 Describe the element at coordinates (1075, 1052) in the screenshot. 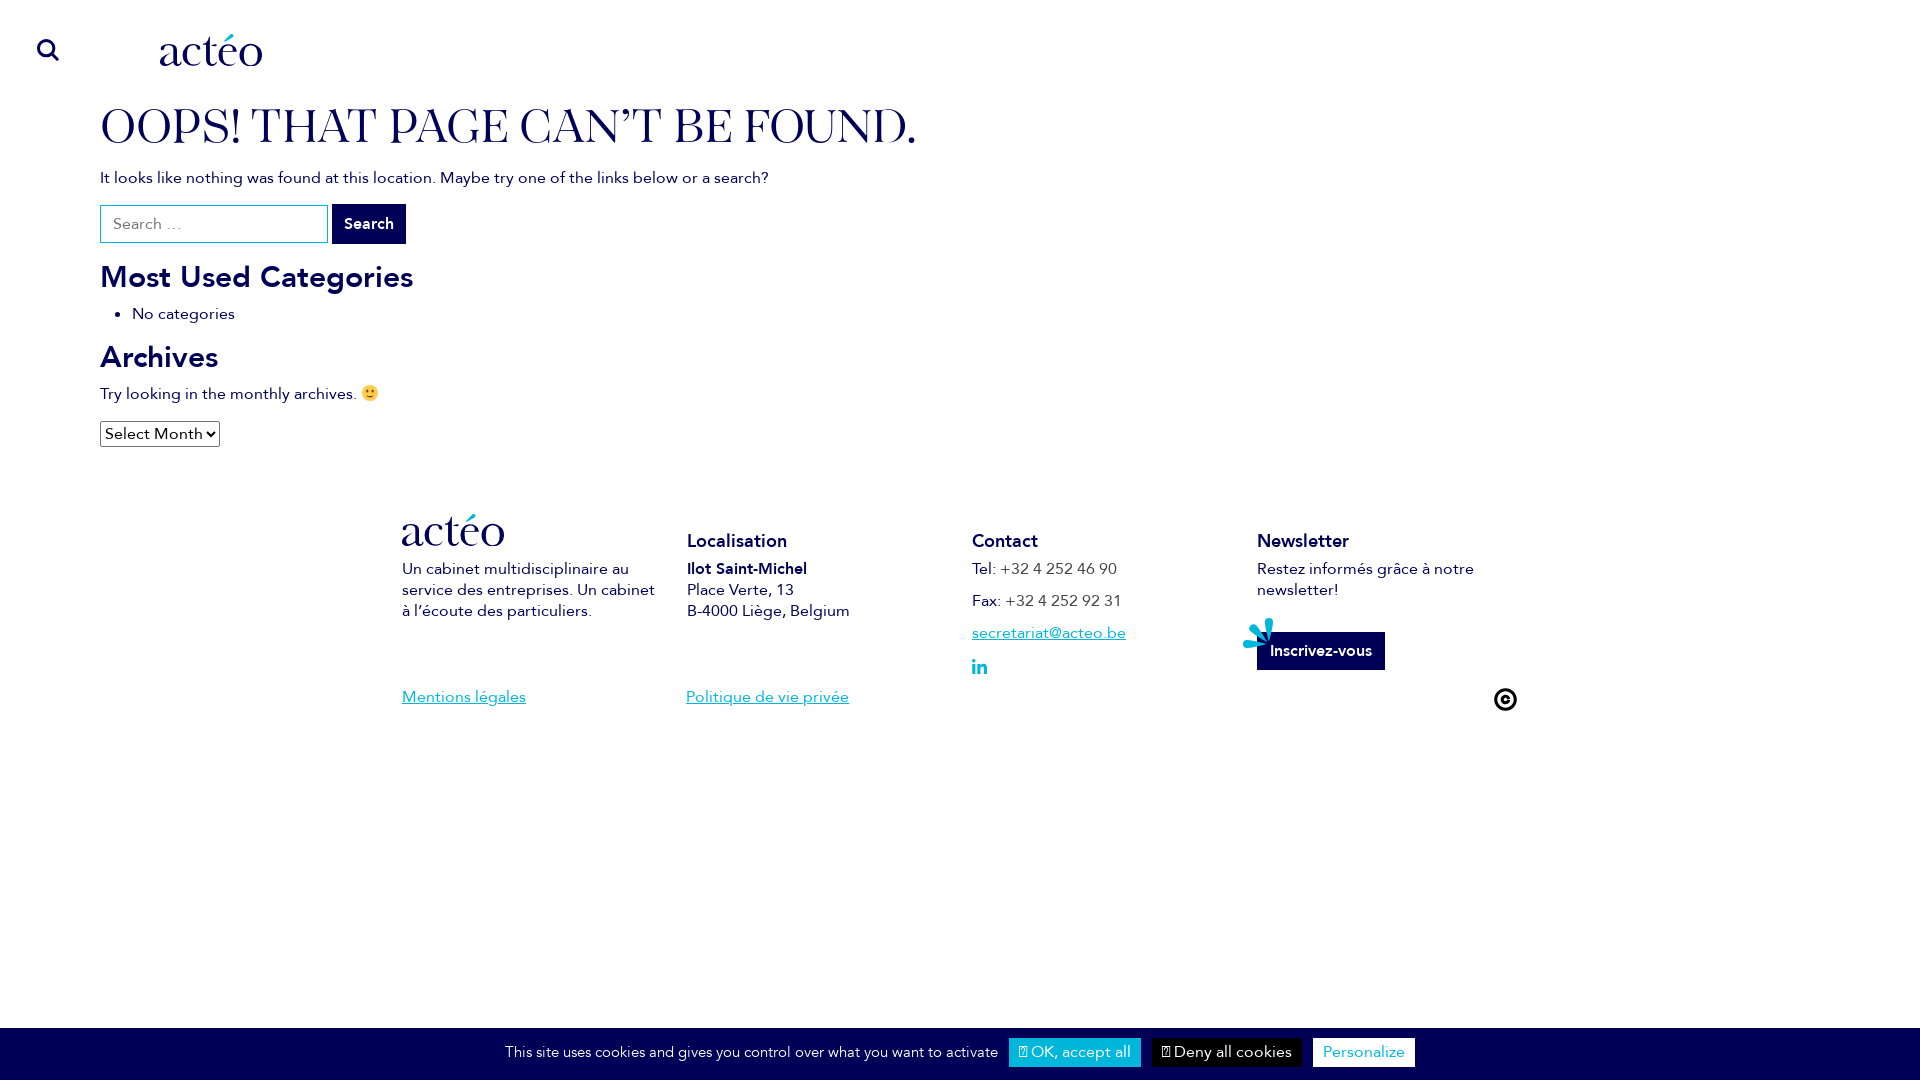

I see `OK, accept all` at that location.